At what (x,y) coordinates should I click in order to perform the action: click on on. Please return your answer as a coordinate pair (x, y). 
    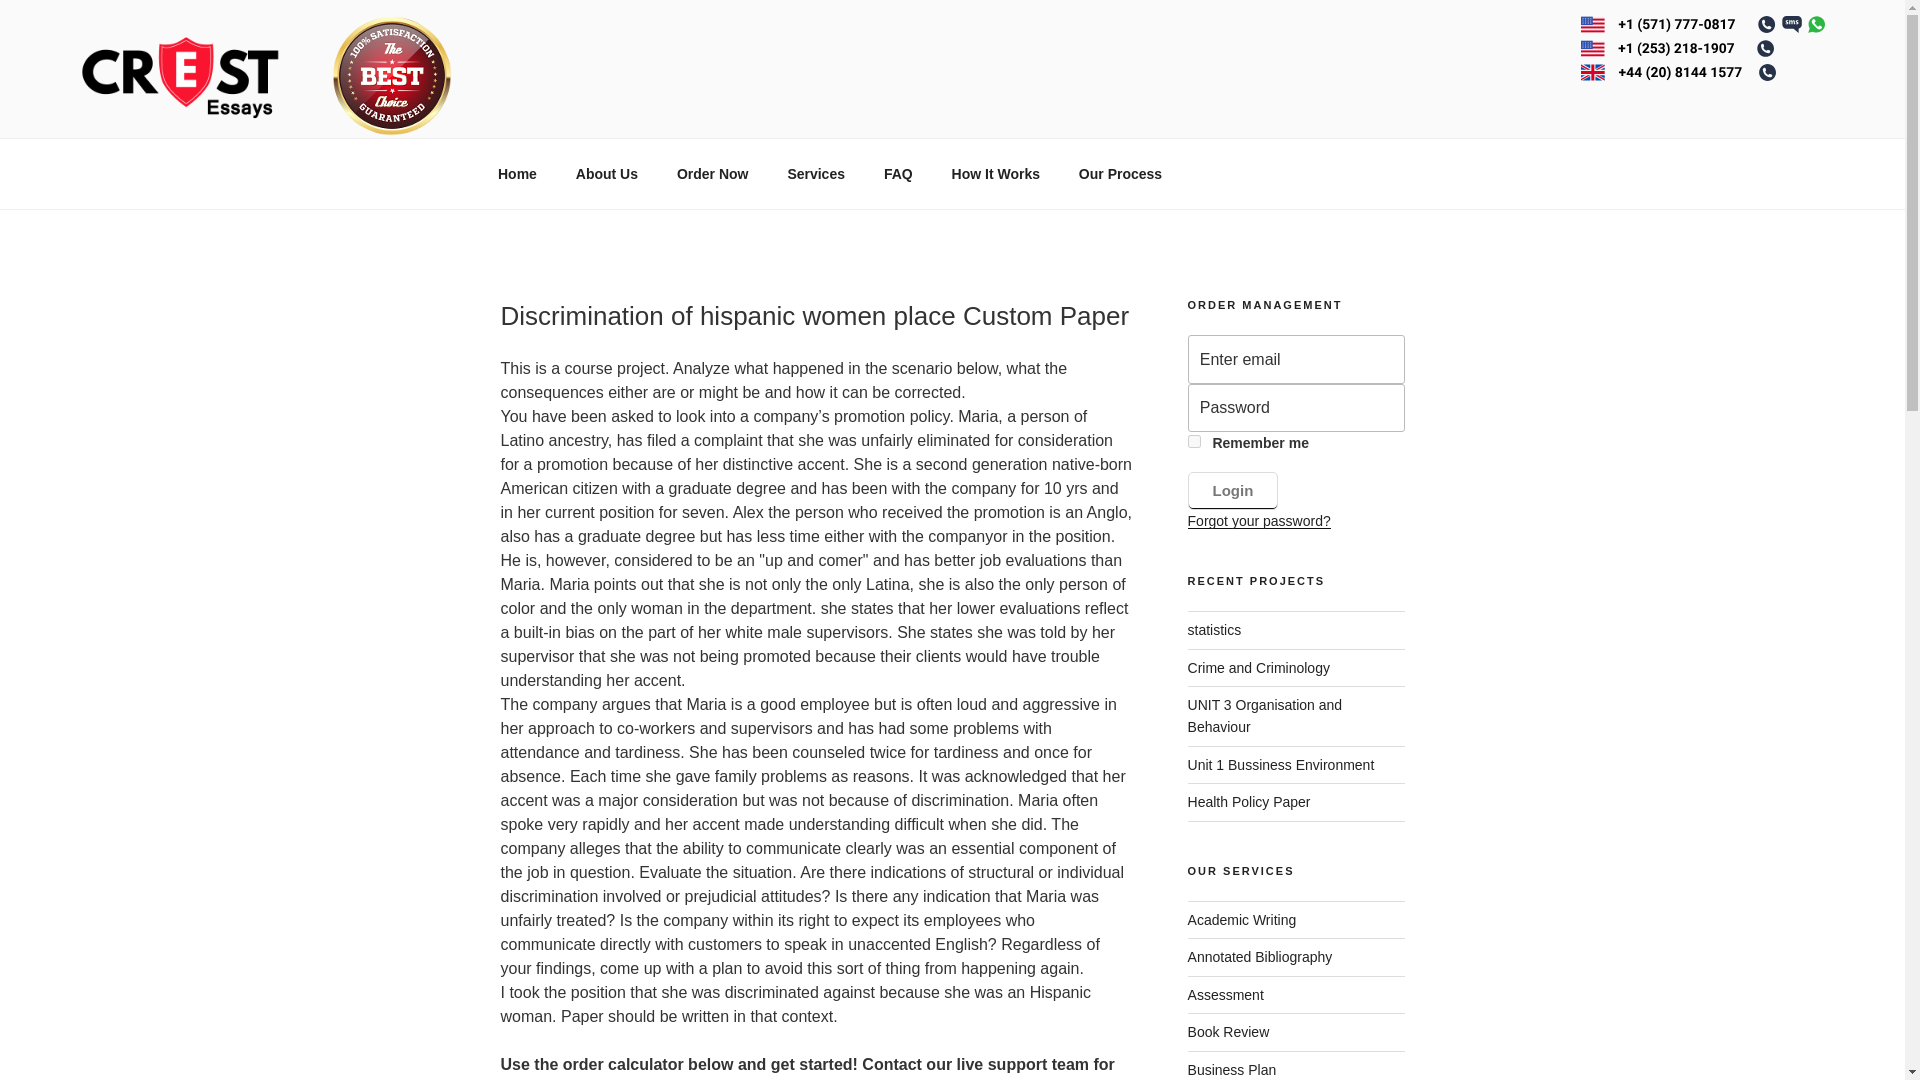
    Looking at the image, I should click on (1194, 442).